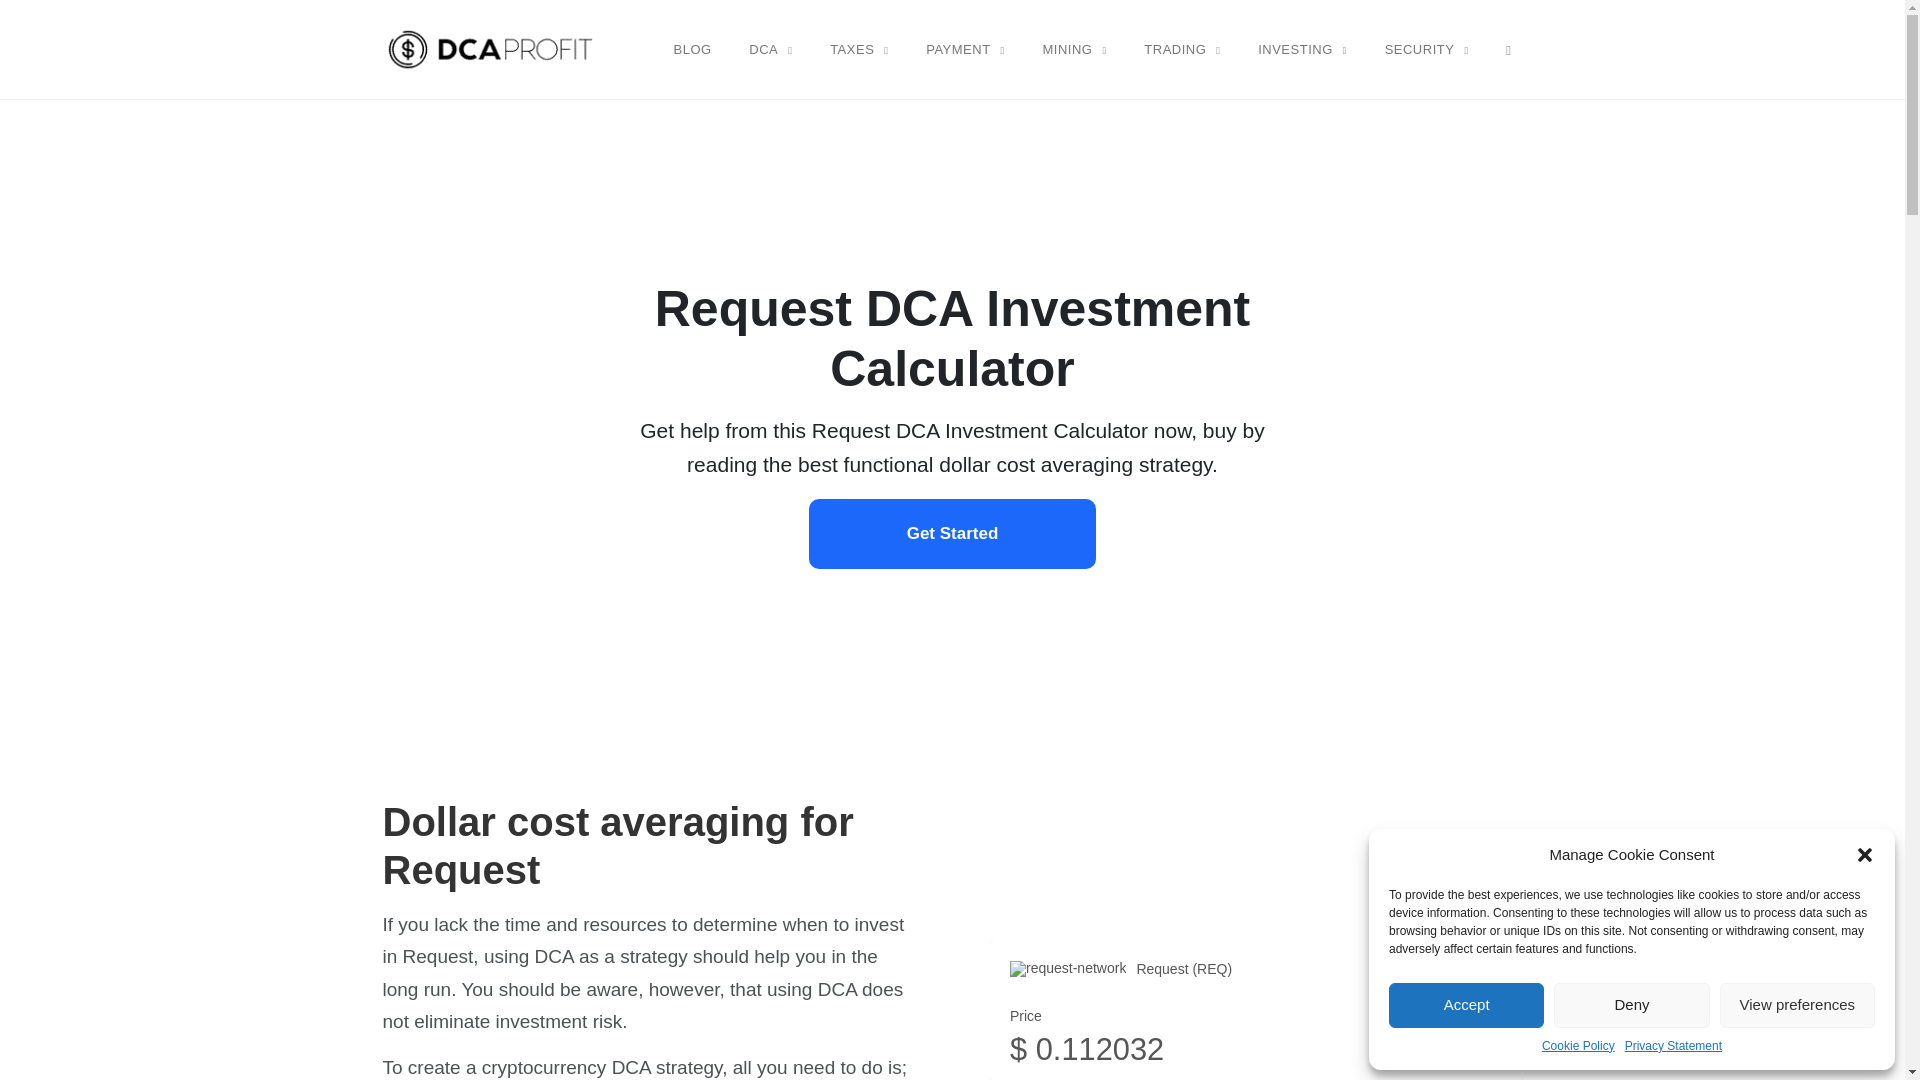  Describe the element at coordinates (770, 49) in the screenshot. I see `DCA` at that location.